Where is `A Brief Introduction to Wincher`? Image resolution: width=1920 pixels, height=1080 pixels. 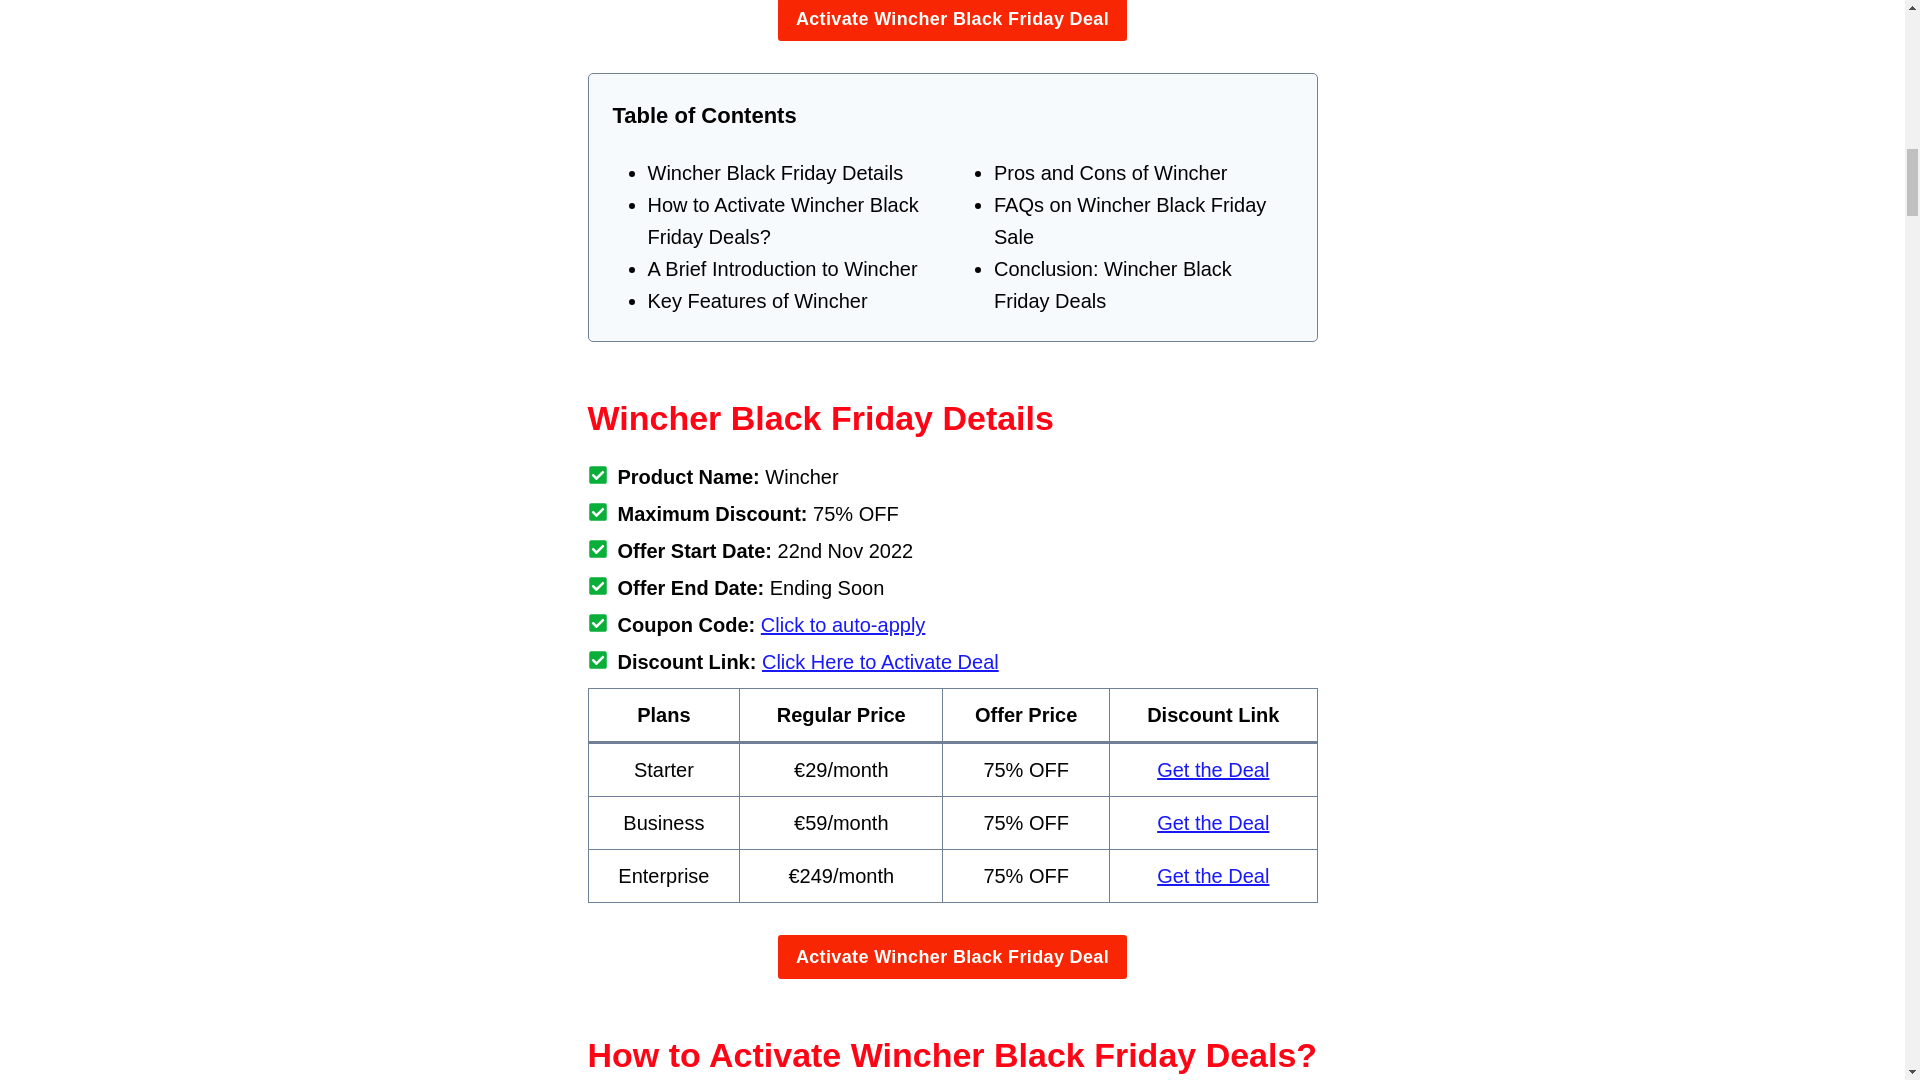
A Brief Introduction to Wincher is located at coordinates (782, 268).